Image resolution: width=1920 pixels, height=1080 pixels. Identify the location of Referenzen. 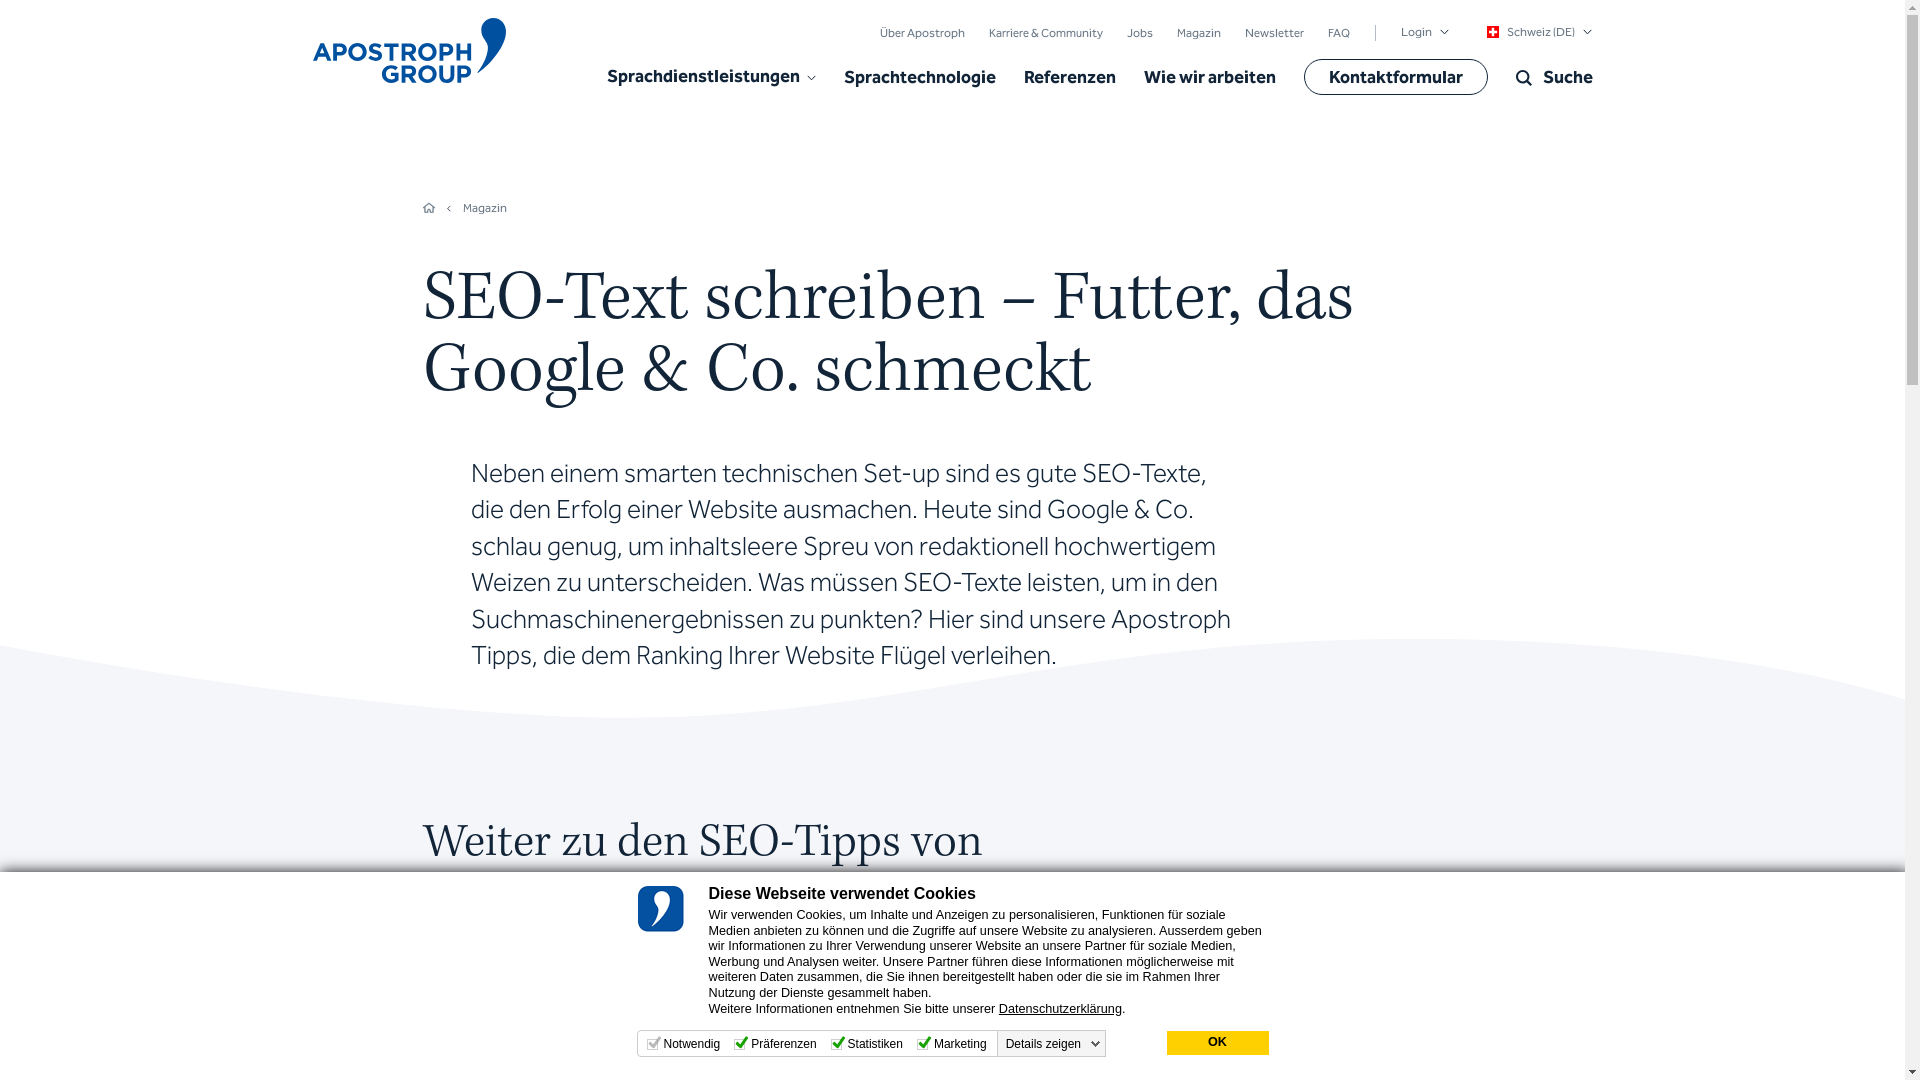
(1070, 78).